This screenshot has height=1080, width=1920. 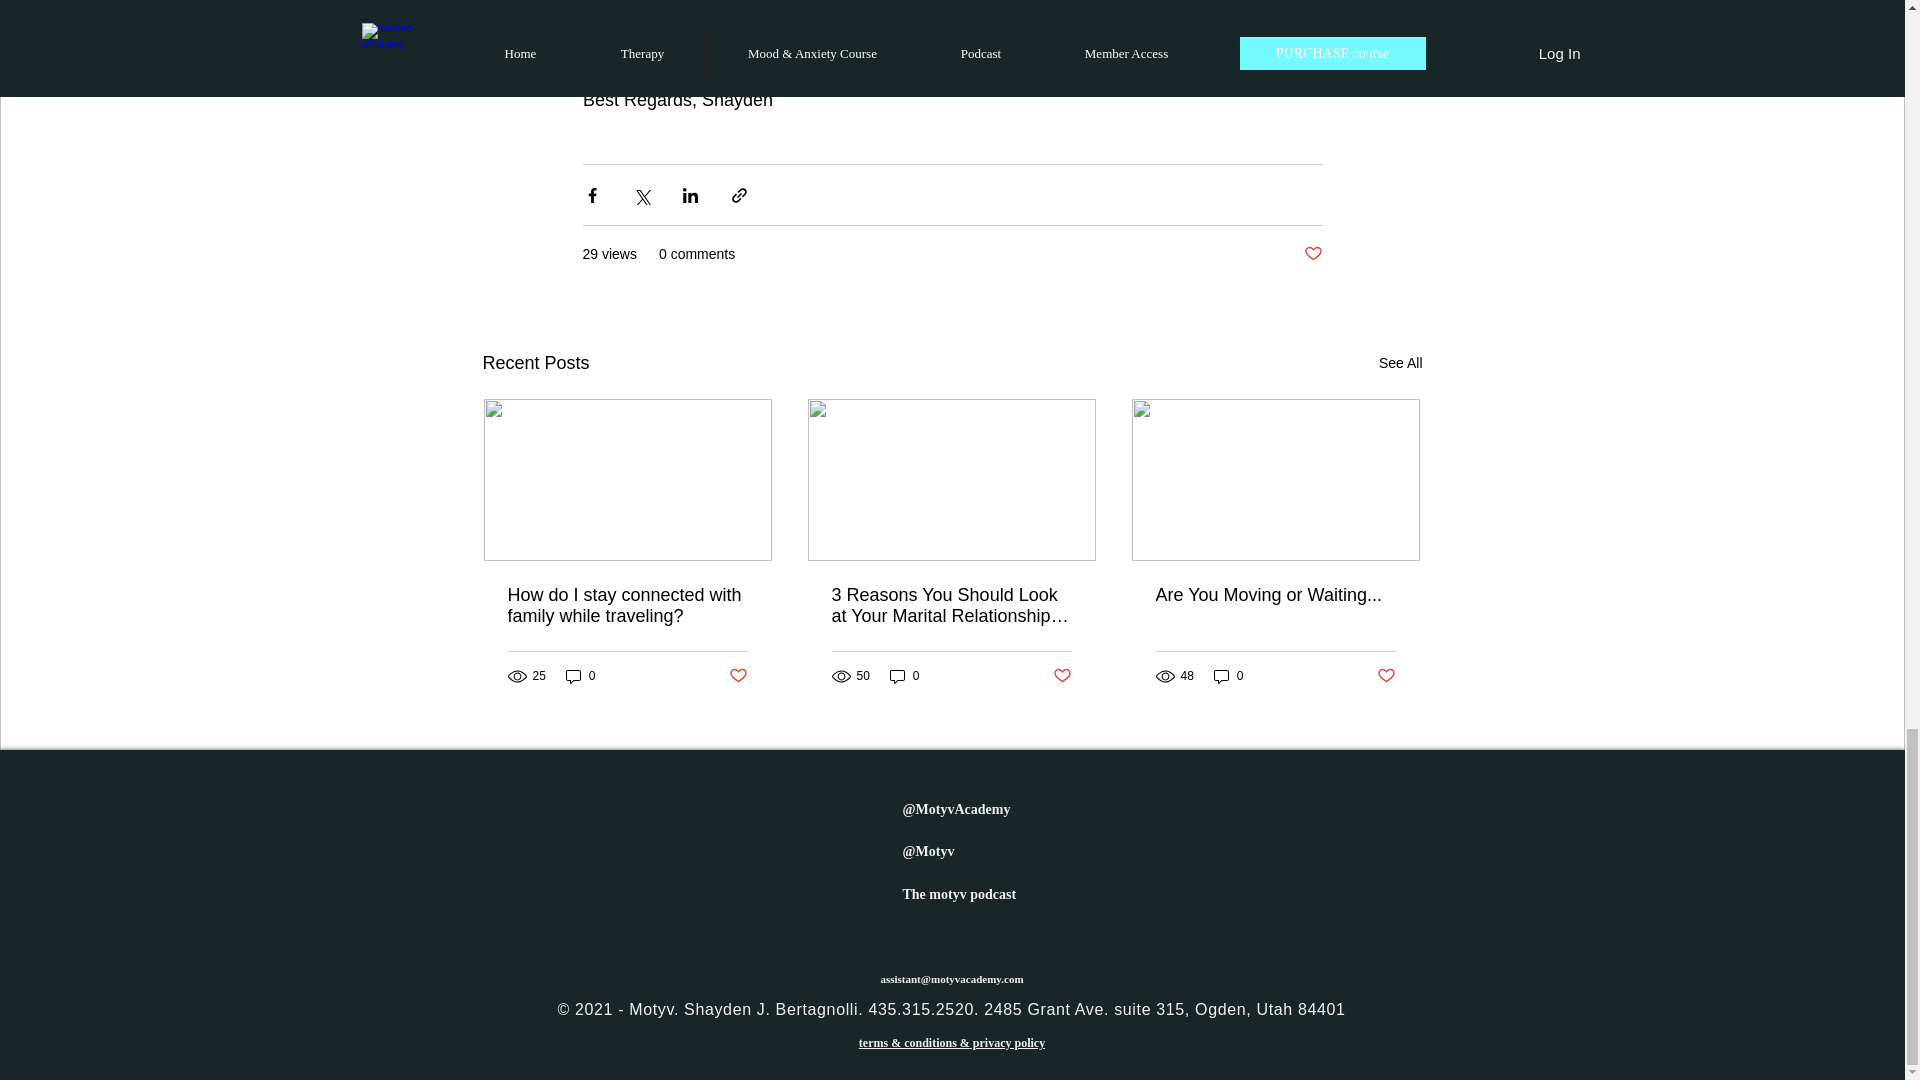 What do you see at coordinates (904, 676) in the screenshot?
I see `0` at bounding box center [904, 676].